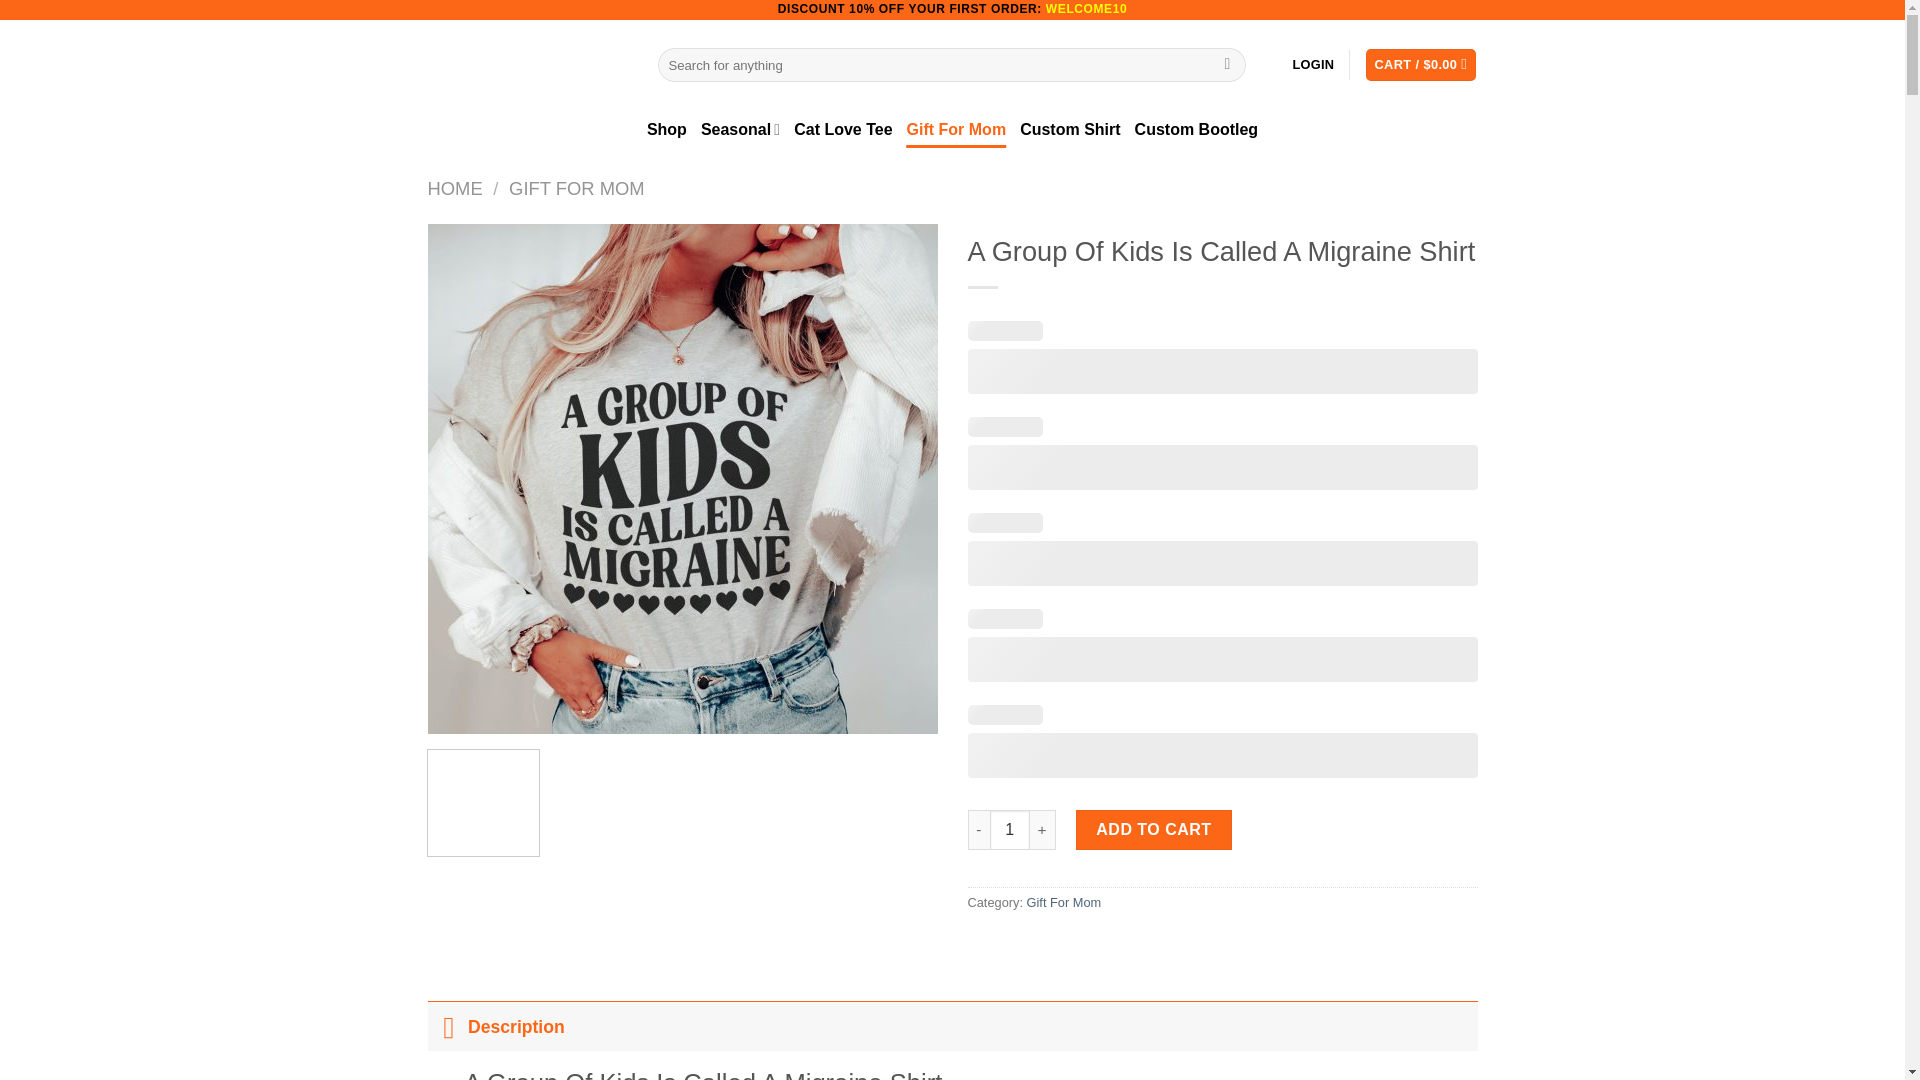  What do you see at coordinates (1420, 65) in the screenshot?
I see `Cart` at bounding box center [1420, 65].